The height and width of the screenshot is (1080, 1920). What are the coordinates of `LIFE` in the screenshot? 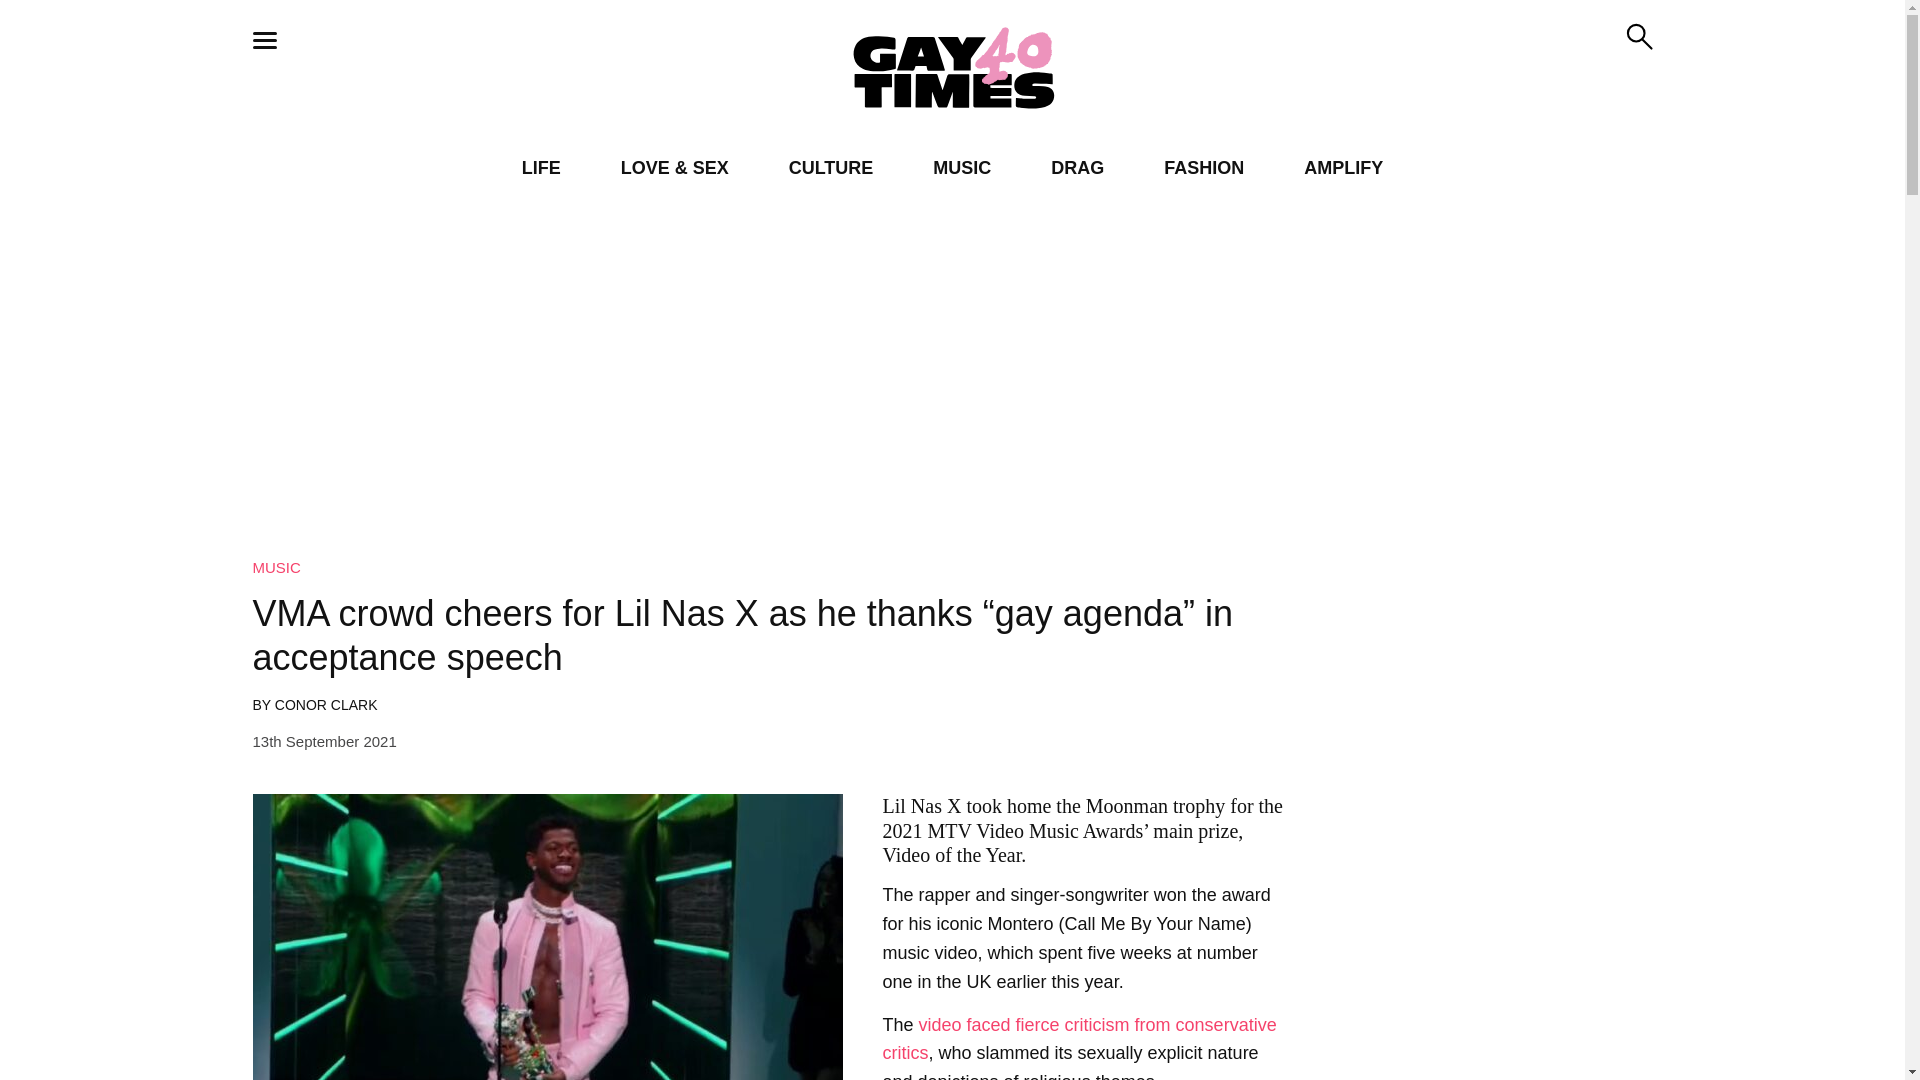 It's located at (541, 168).